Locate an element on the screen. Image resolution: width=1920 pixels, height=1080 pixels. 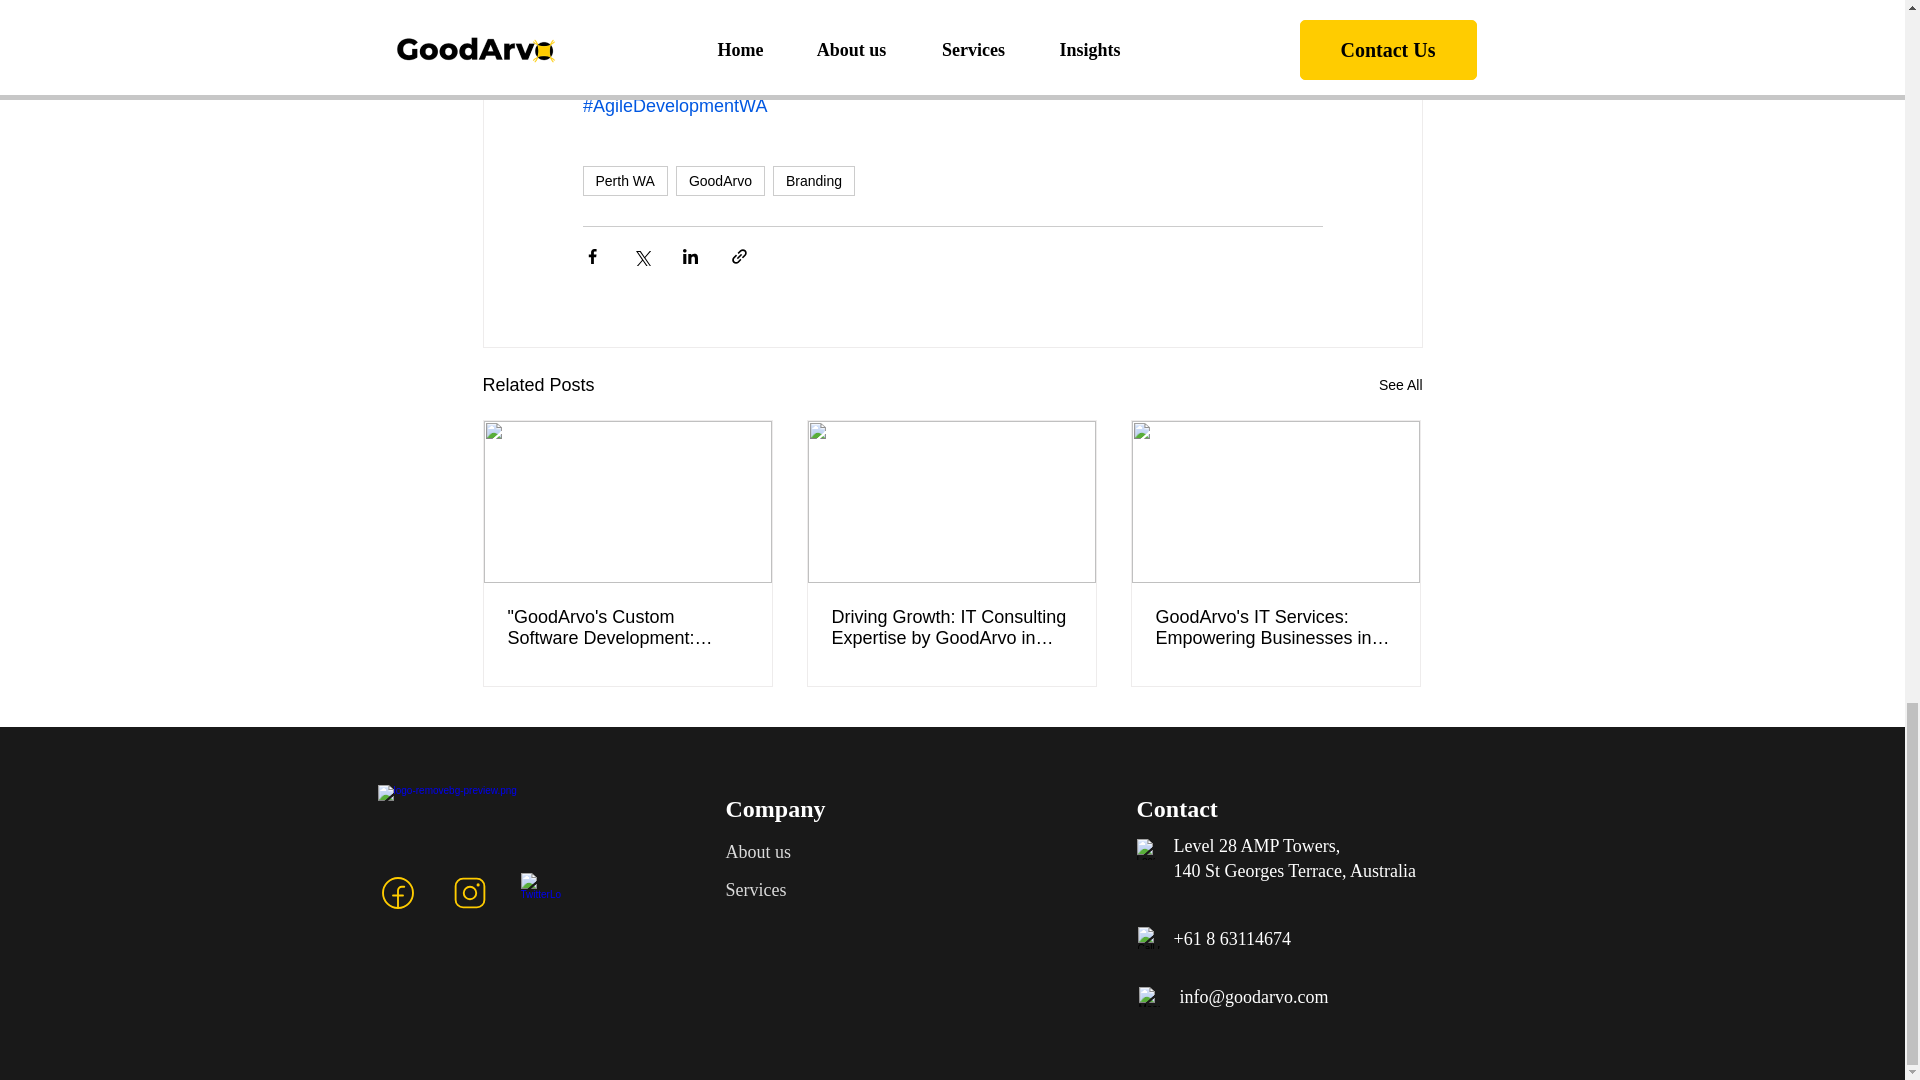
Services is located at coordinates (756, 890).